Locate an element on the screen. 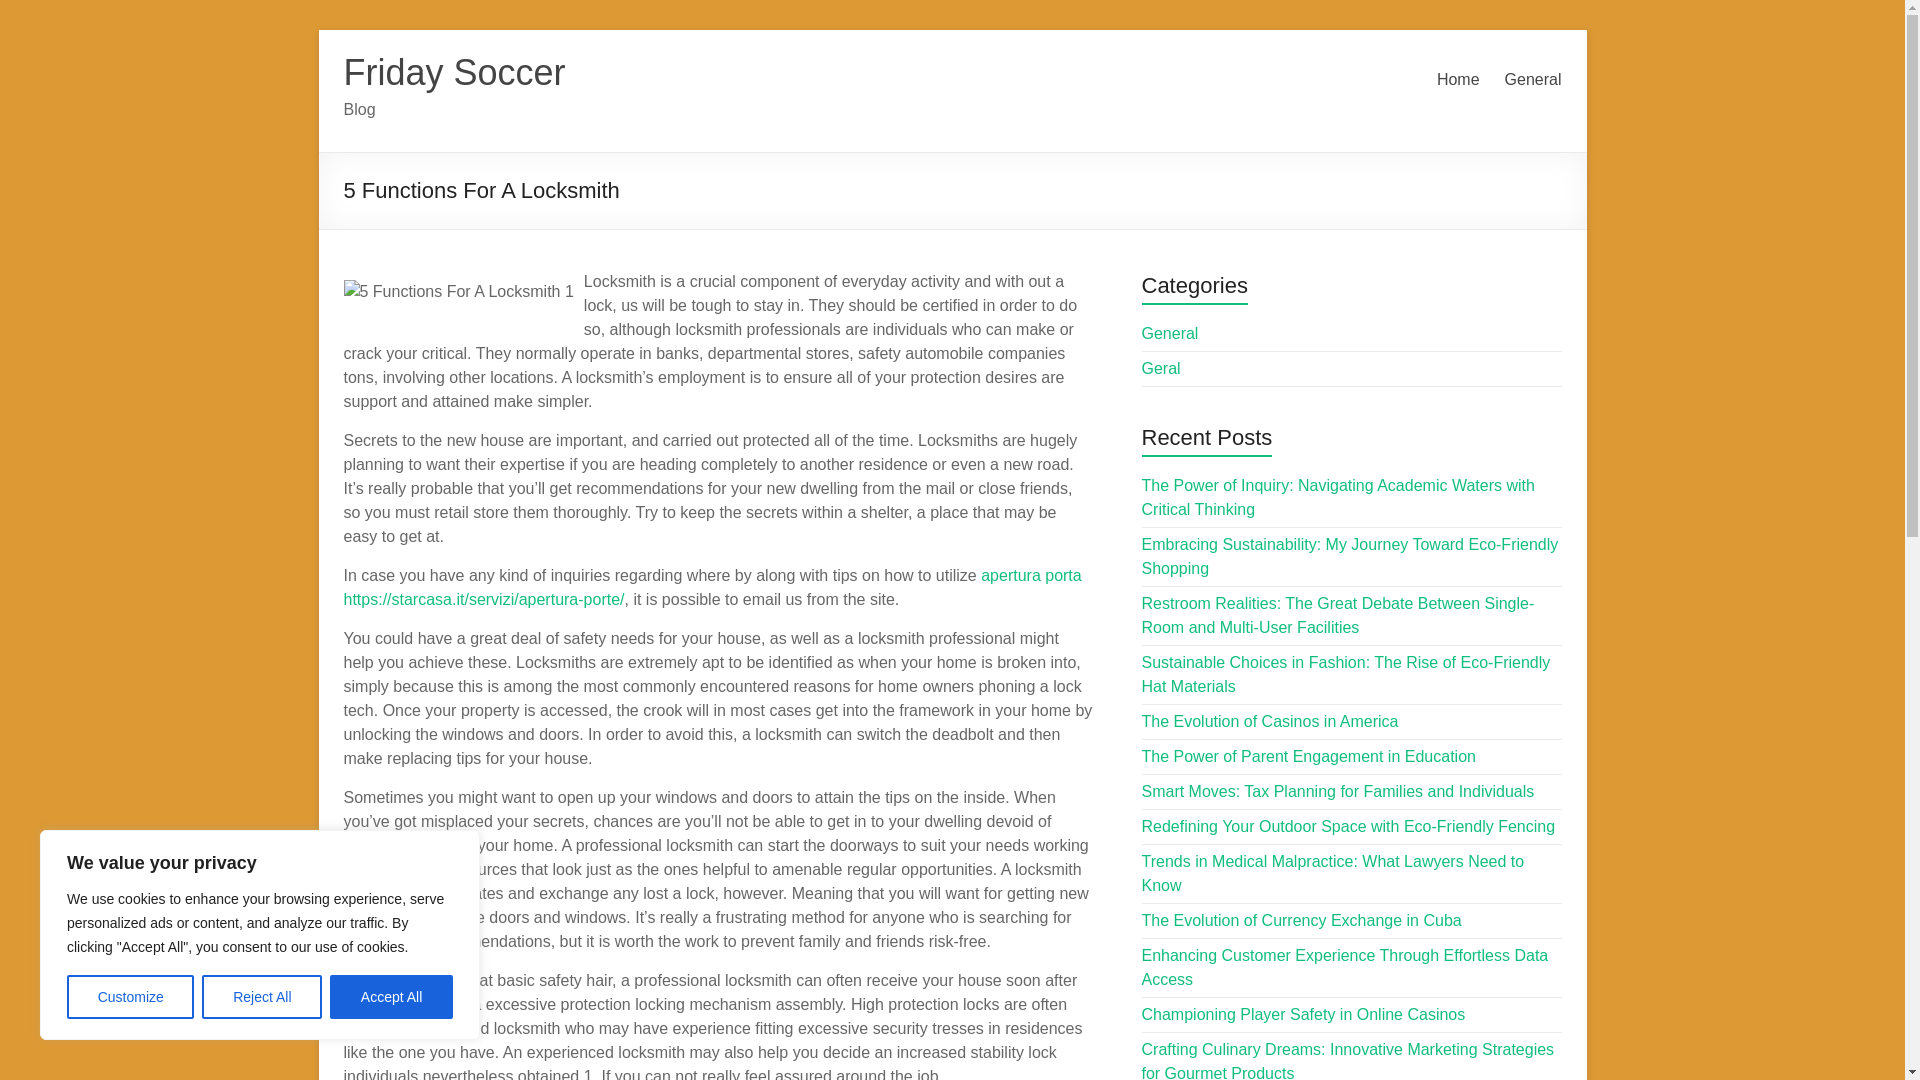 Image resolution: width=1920 pixels, height=1080 pixels. General is located at coordinates (1534, 80).